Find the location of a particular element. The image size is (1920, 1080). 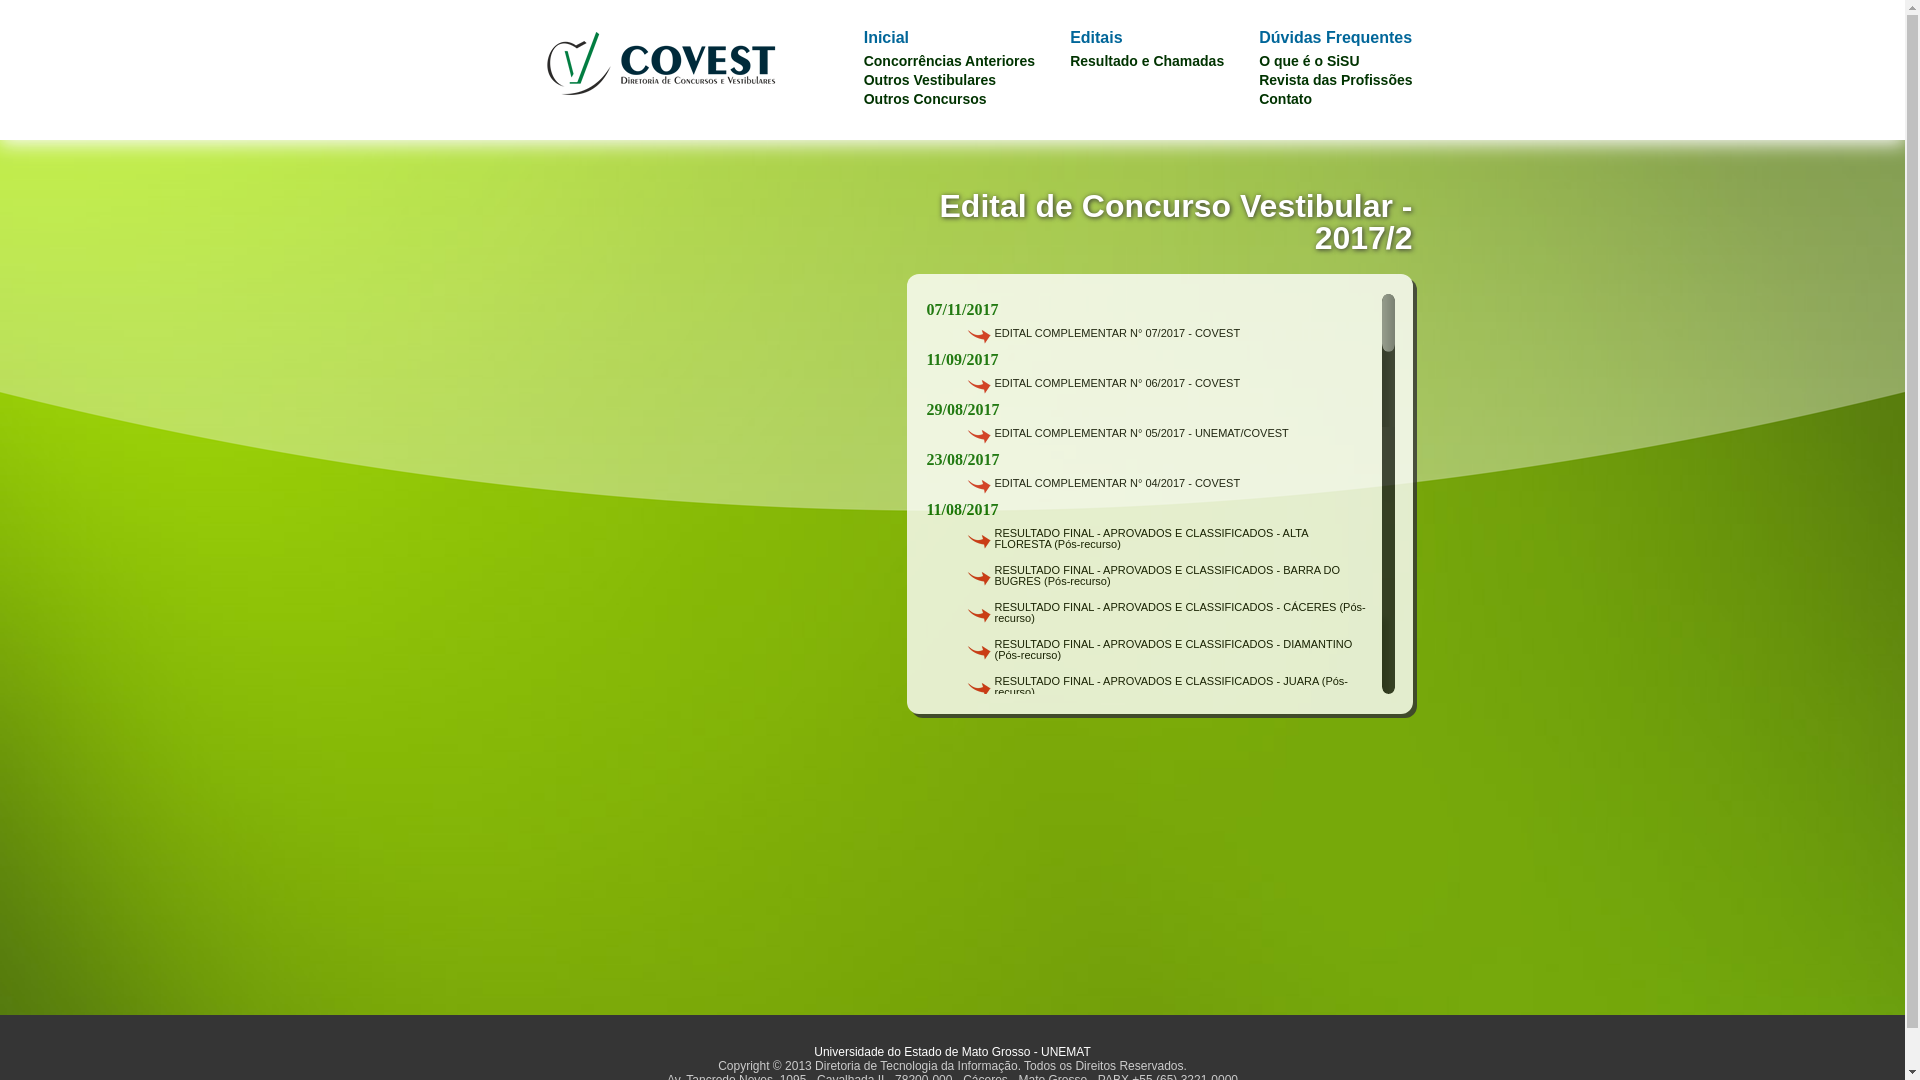

Resultado e Chamadas is located at coordinates (1147, 61).